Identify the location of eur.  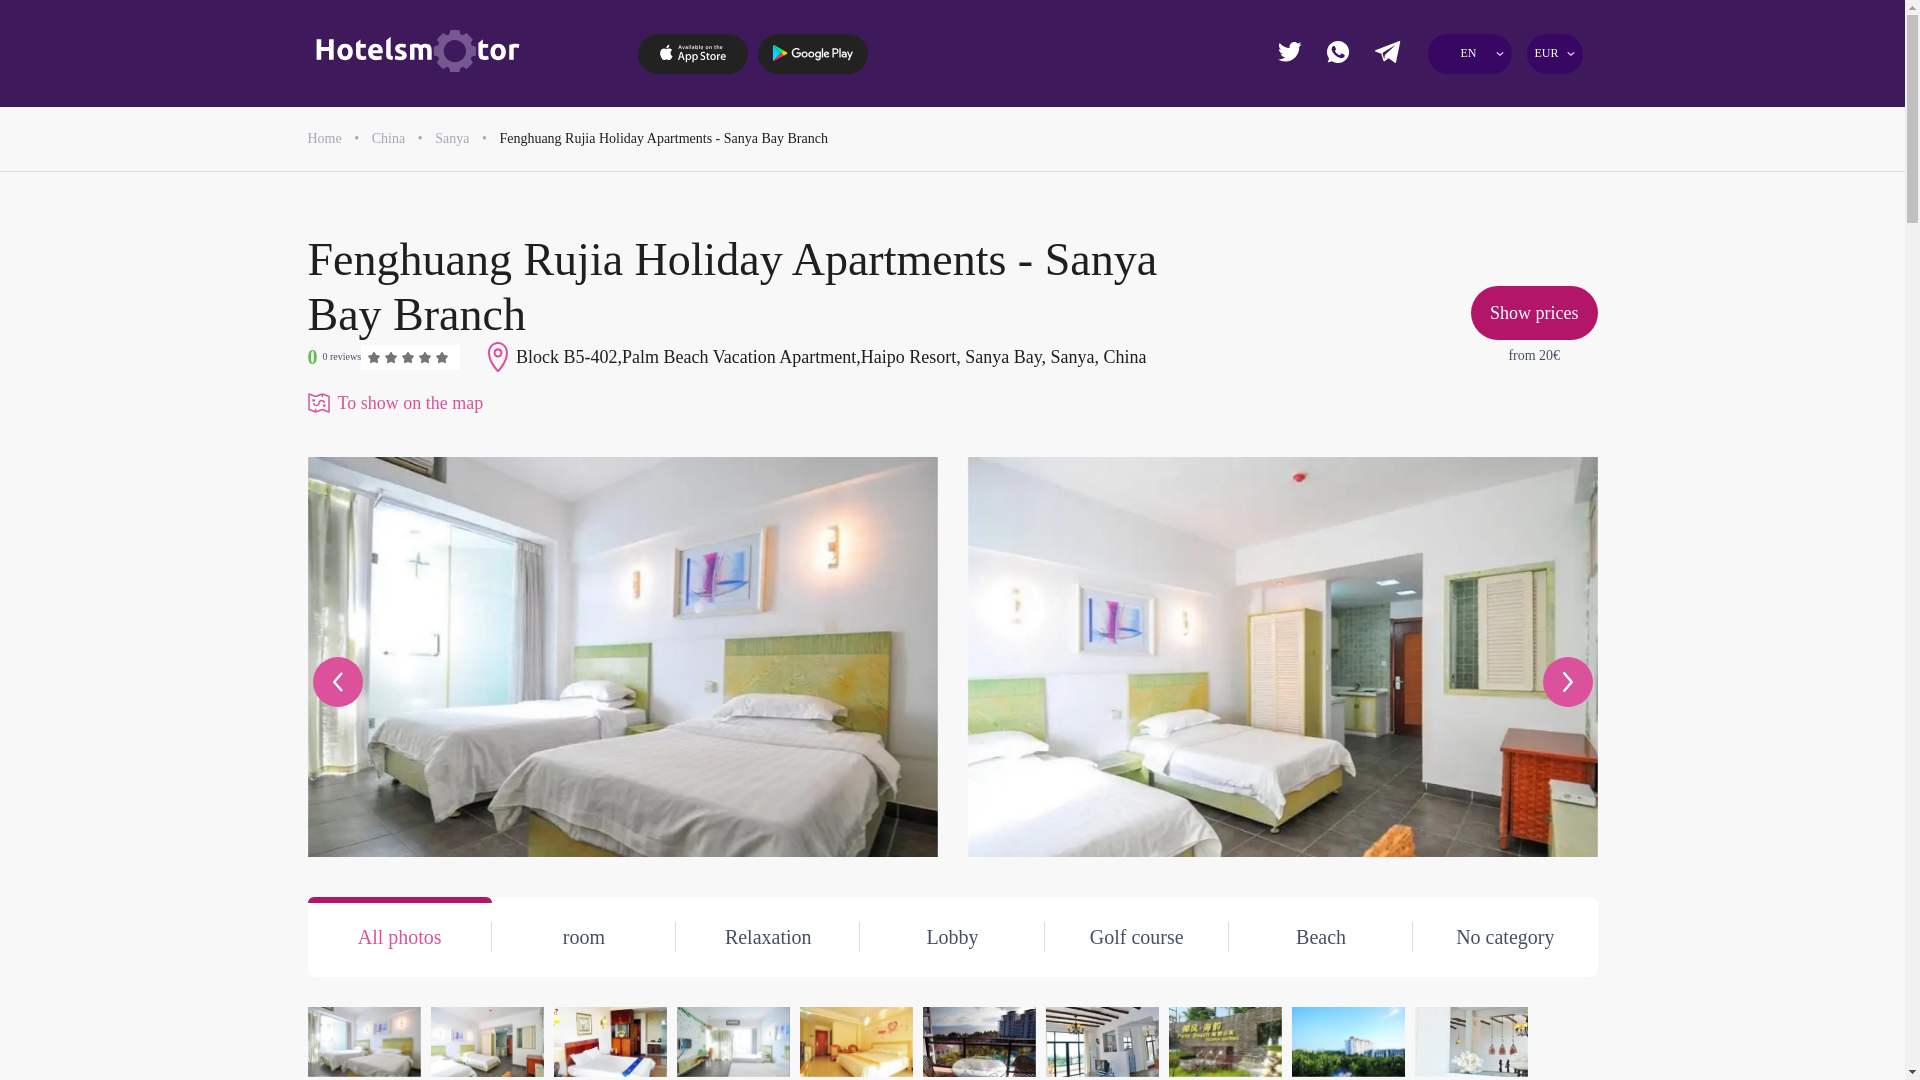
(1392, 100).